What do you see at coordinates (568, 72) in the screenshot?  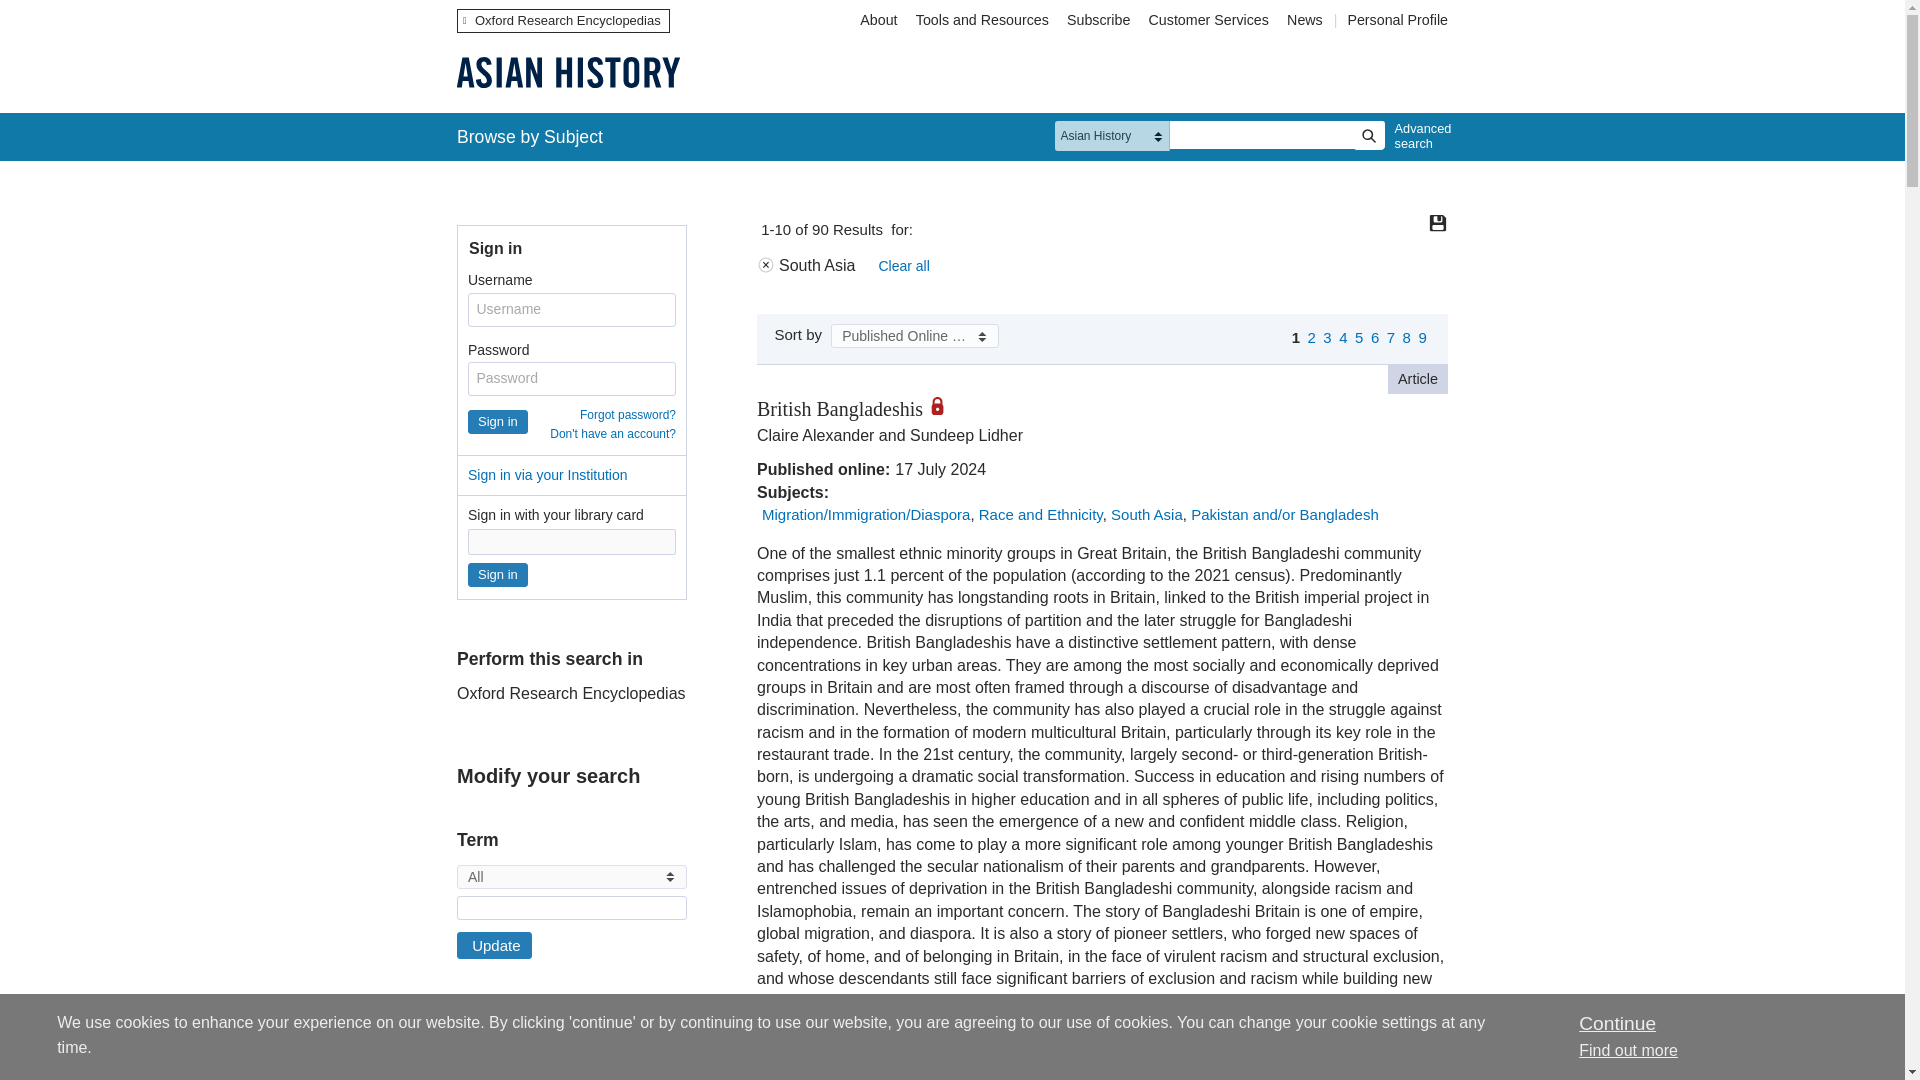 I see `Oxford Research Encyclopedia of Asian History` at bounding box center [568, 72].